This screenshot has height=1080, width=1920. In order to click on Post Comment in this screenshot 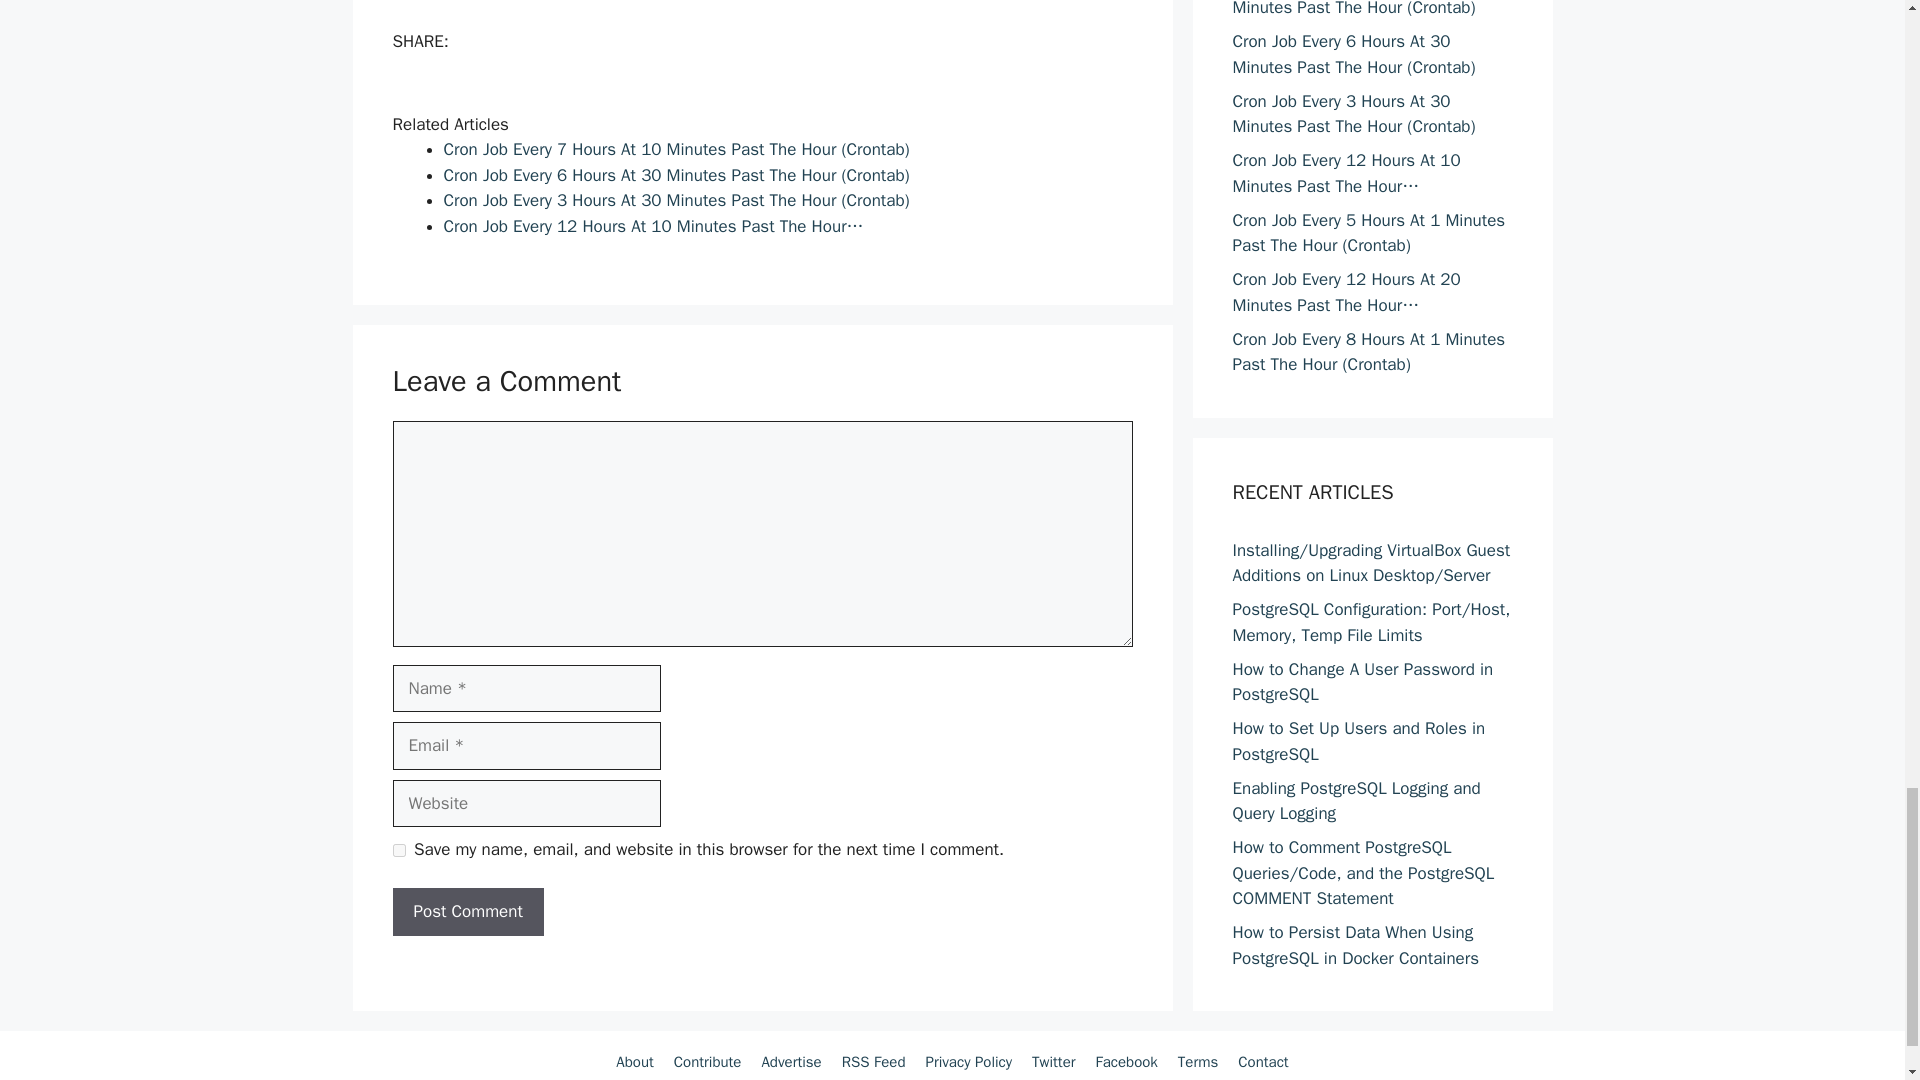, I will do `click(467, 912)`.